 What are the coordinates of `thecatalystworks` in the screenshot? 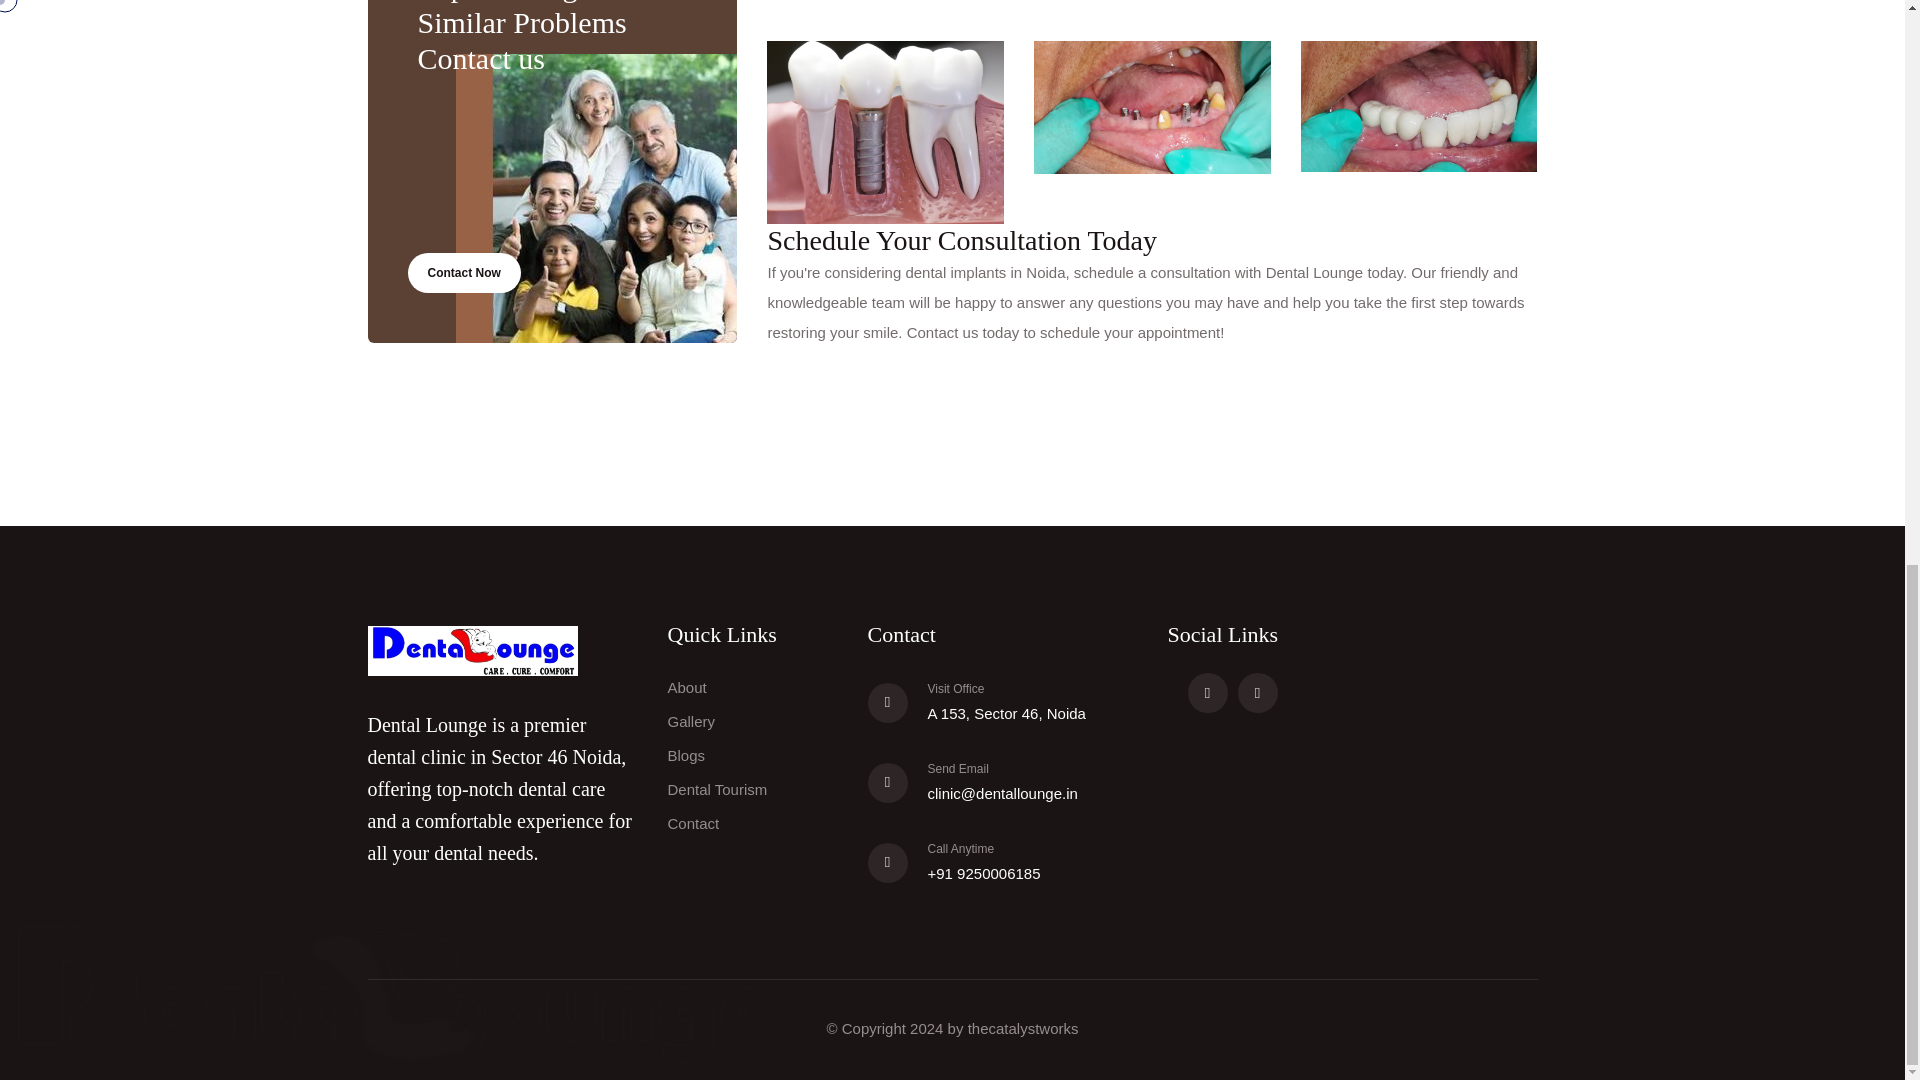 It's located at (1023, 1028).